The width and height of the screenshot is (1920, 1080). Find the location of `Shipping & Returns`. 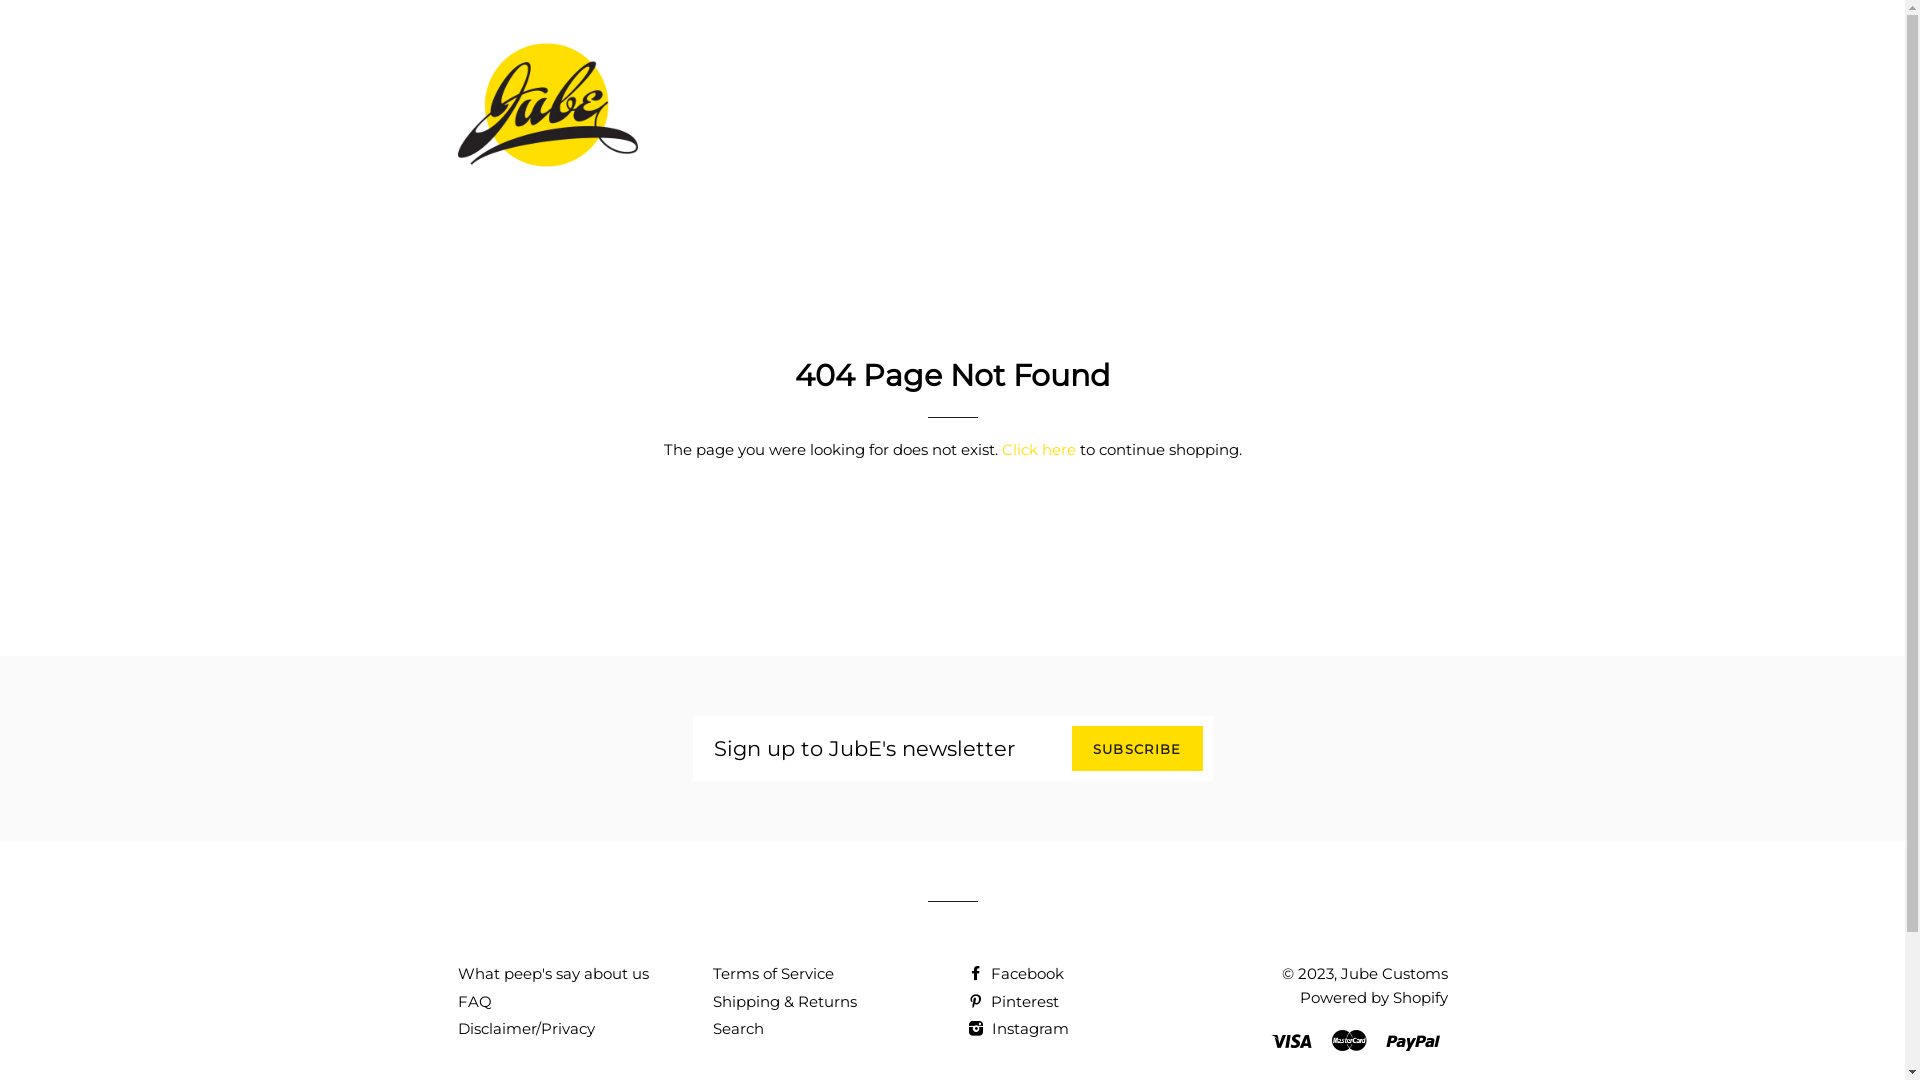

Shipping & Returns is located at coordinates (784, 1002).